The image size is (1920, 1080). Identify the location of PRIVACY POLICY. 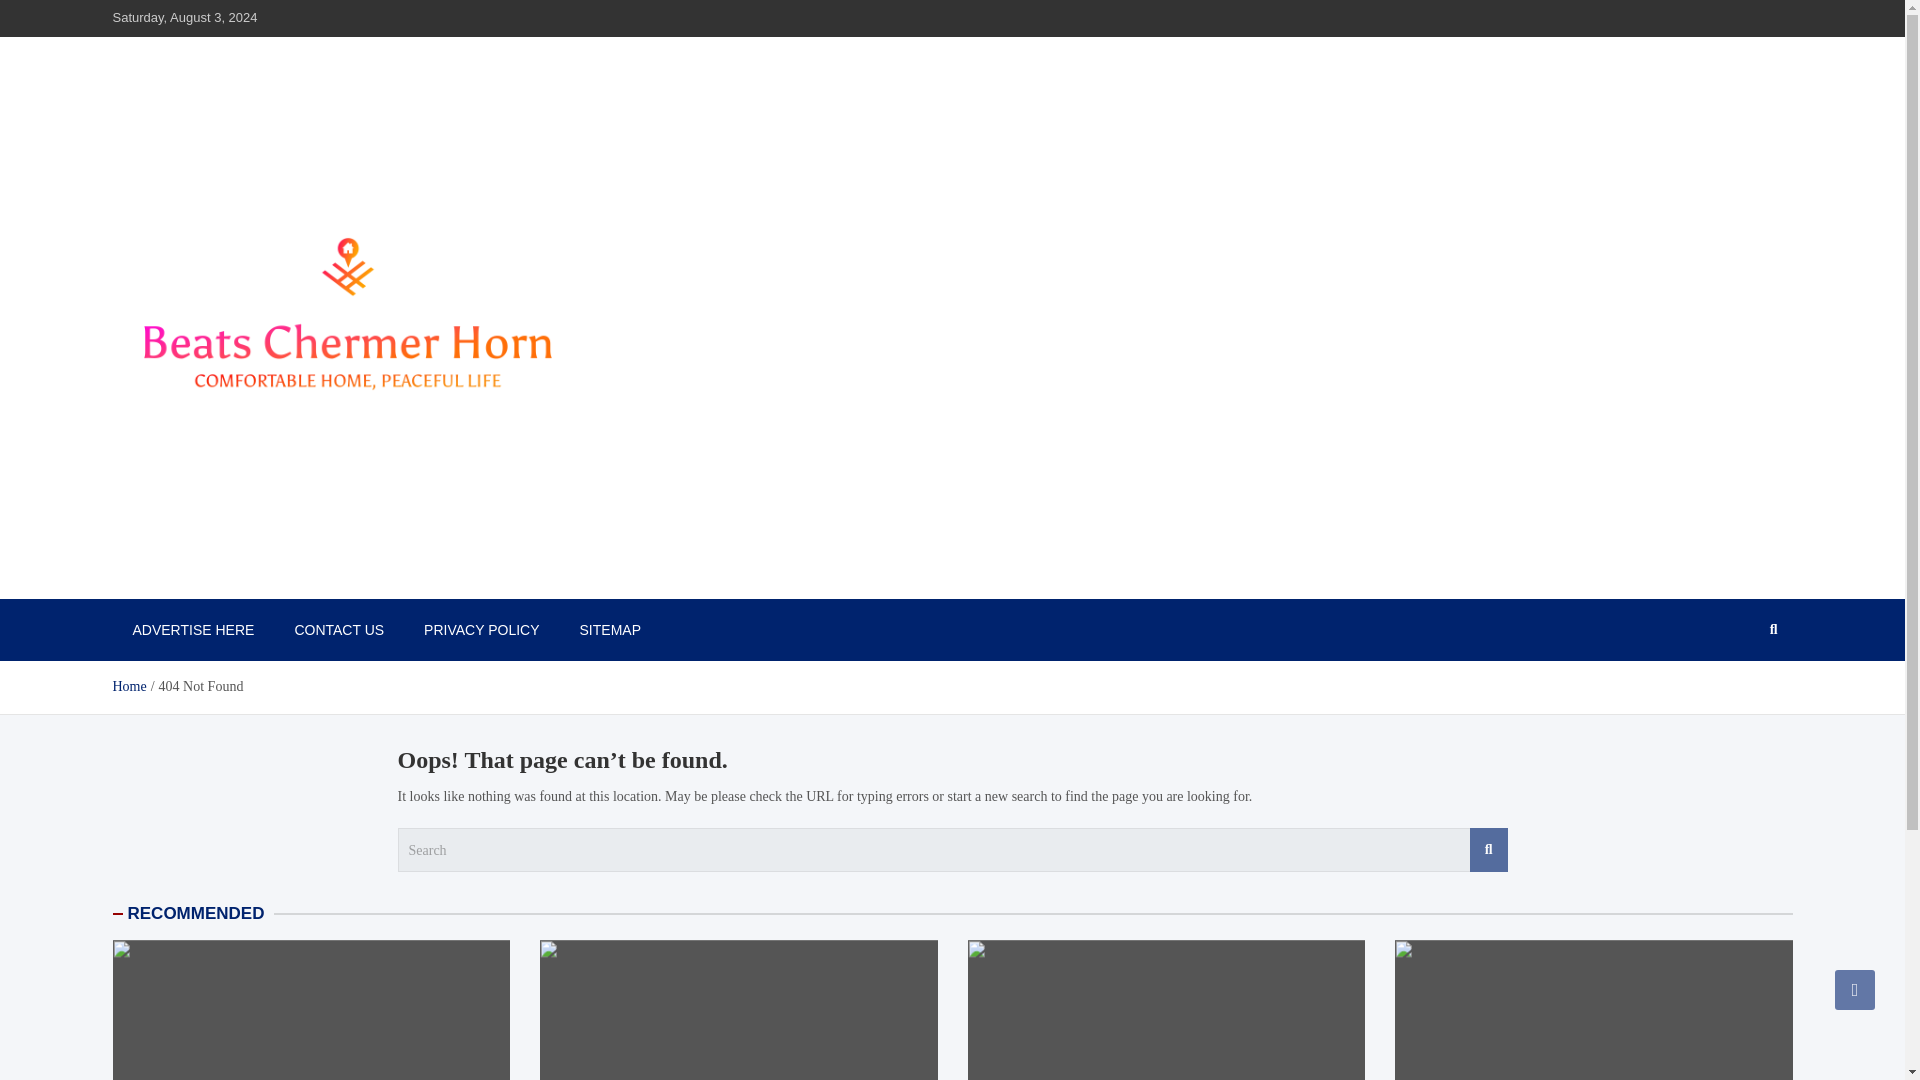
(480, 630).